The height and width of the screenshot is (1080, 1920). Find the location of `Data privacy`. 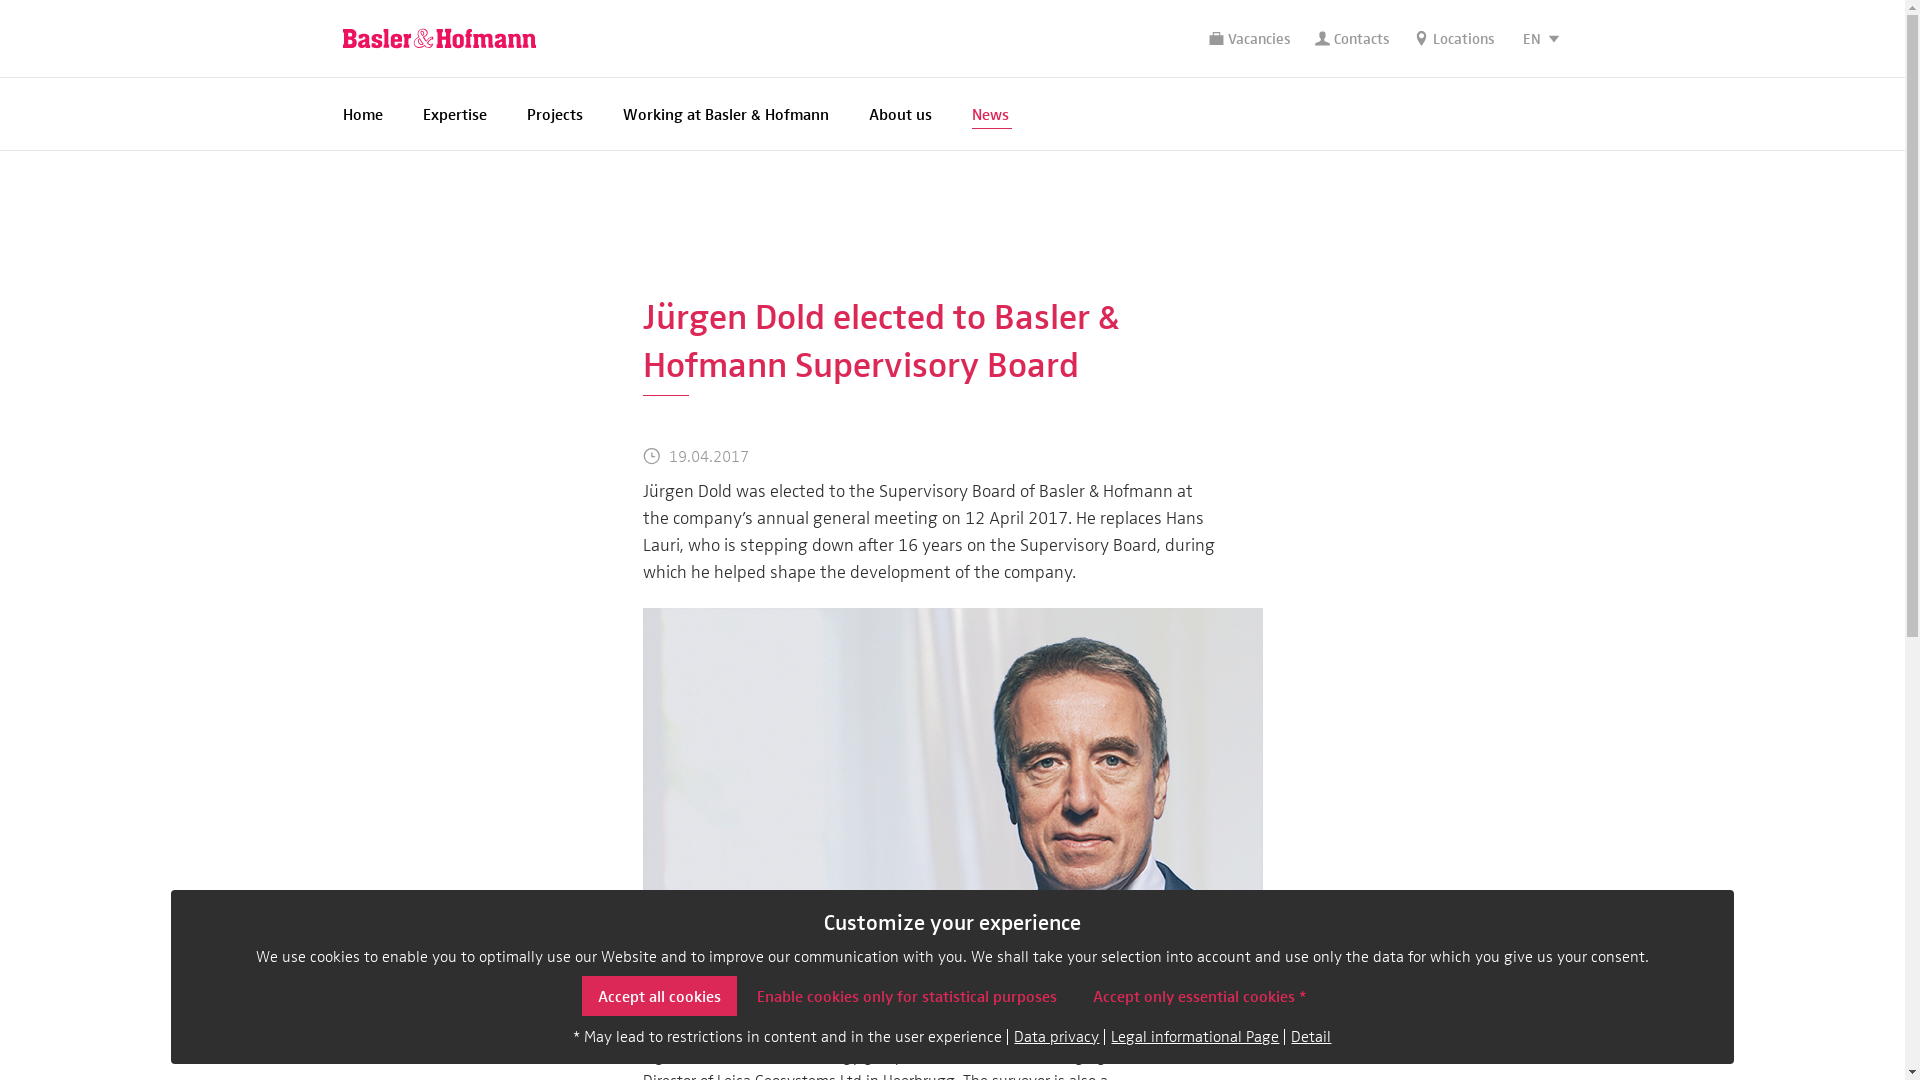

Data privacy is located at coordinates (1056, 1036).